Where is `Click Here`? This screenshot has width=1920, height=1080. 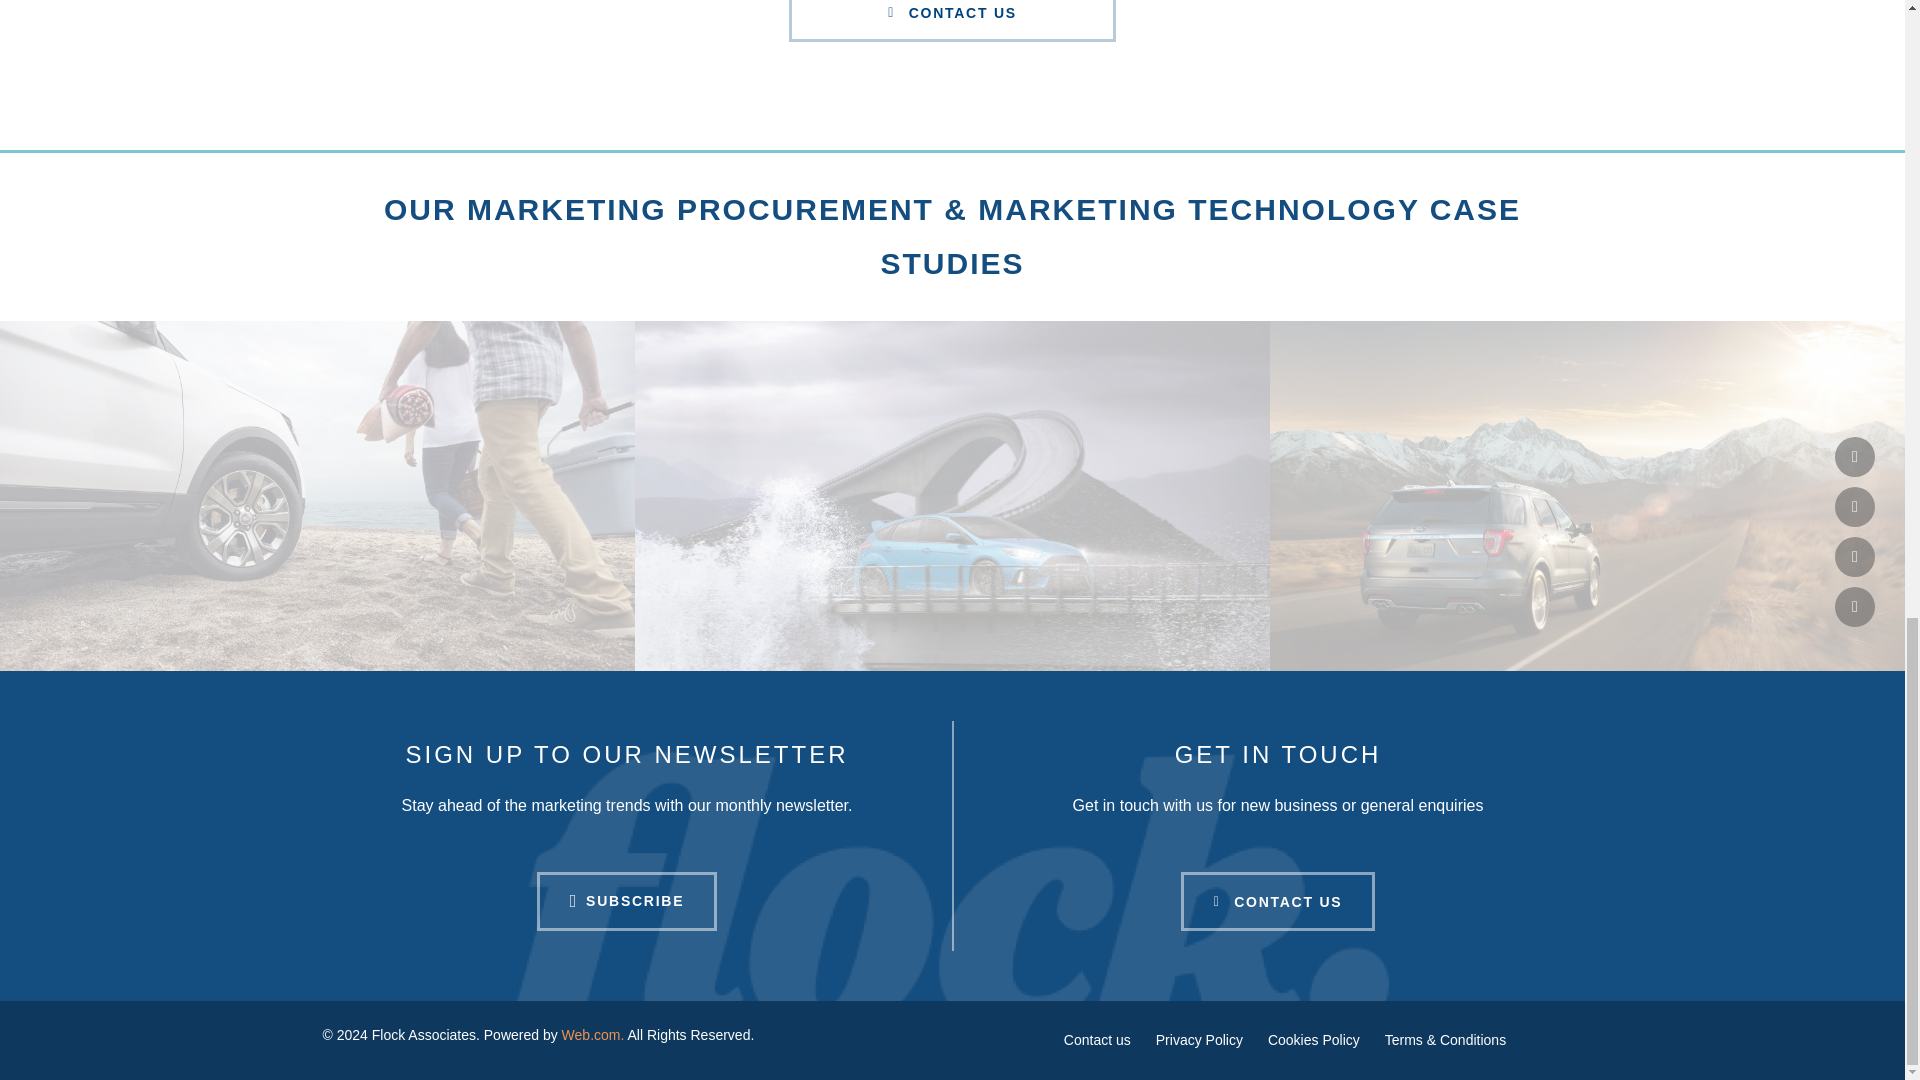 Click Here is located at coordinates (628, 900).